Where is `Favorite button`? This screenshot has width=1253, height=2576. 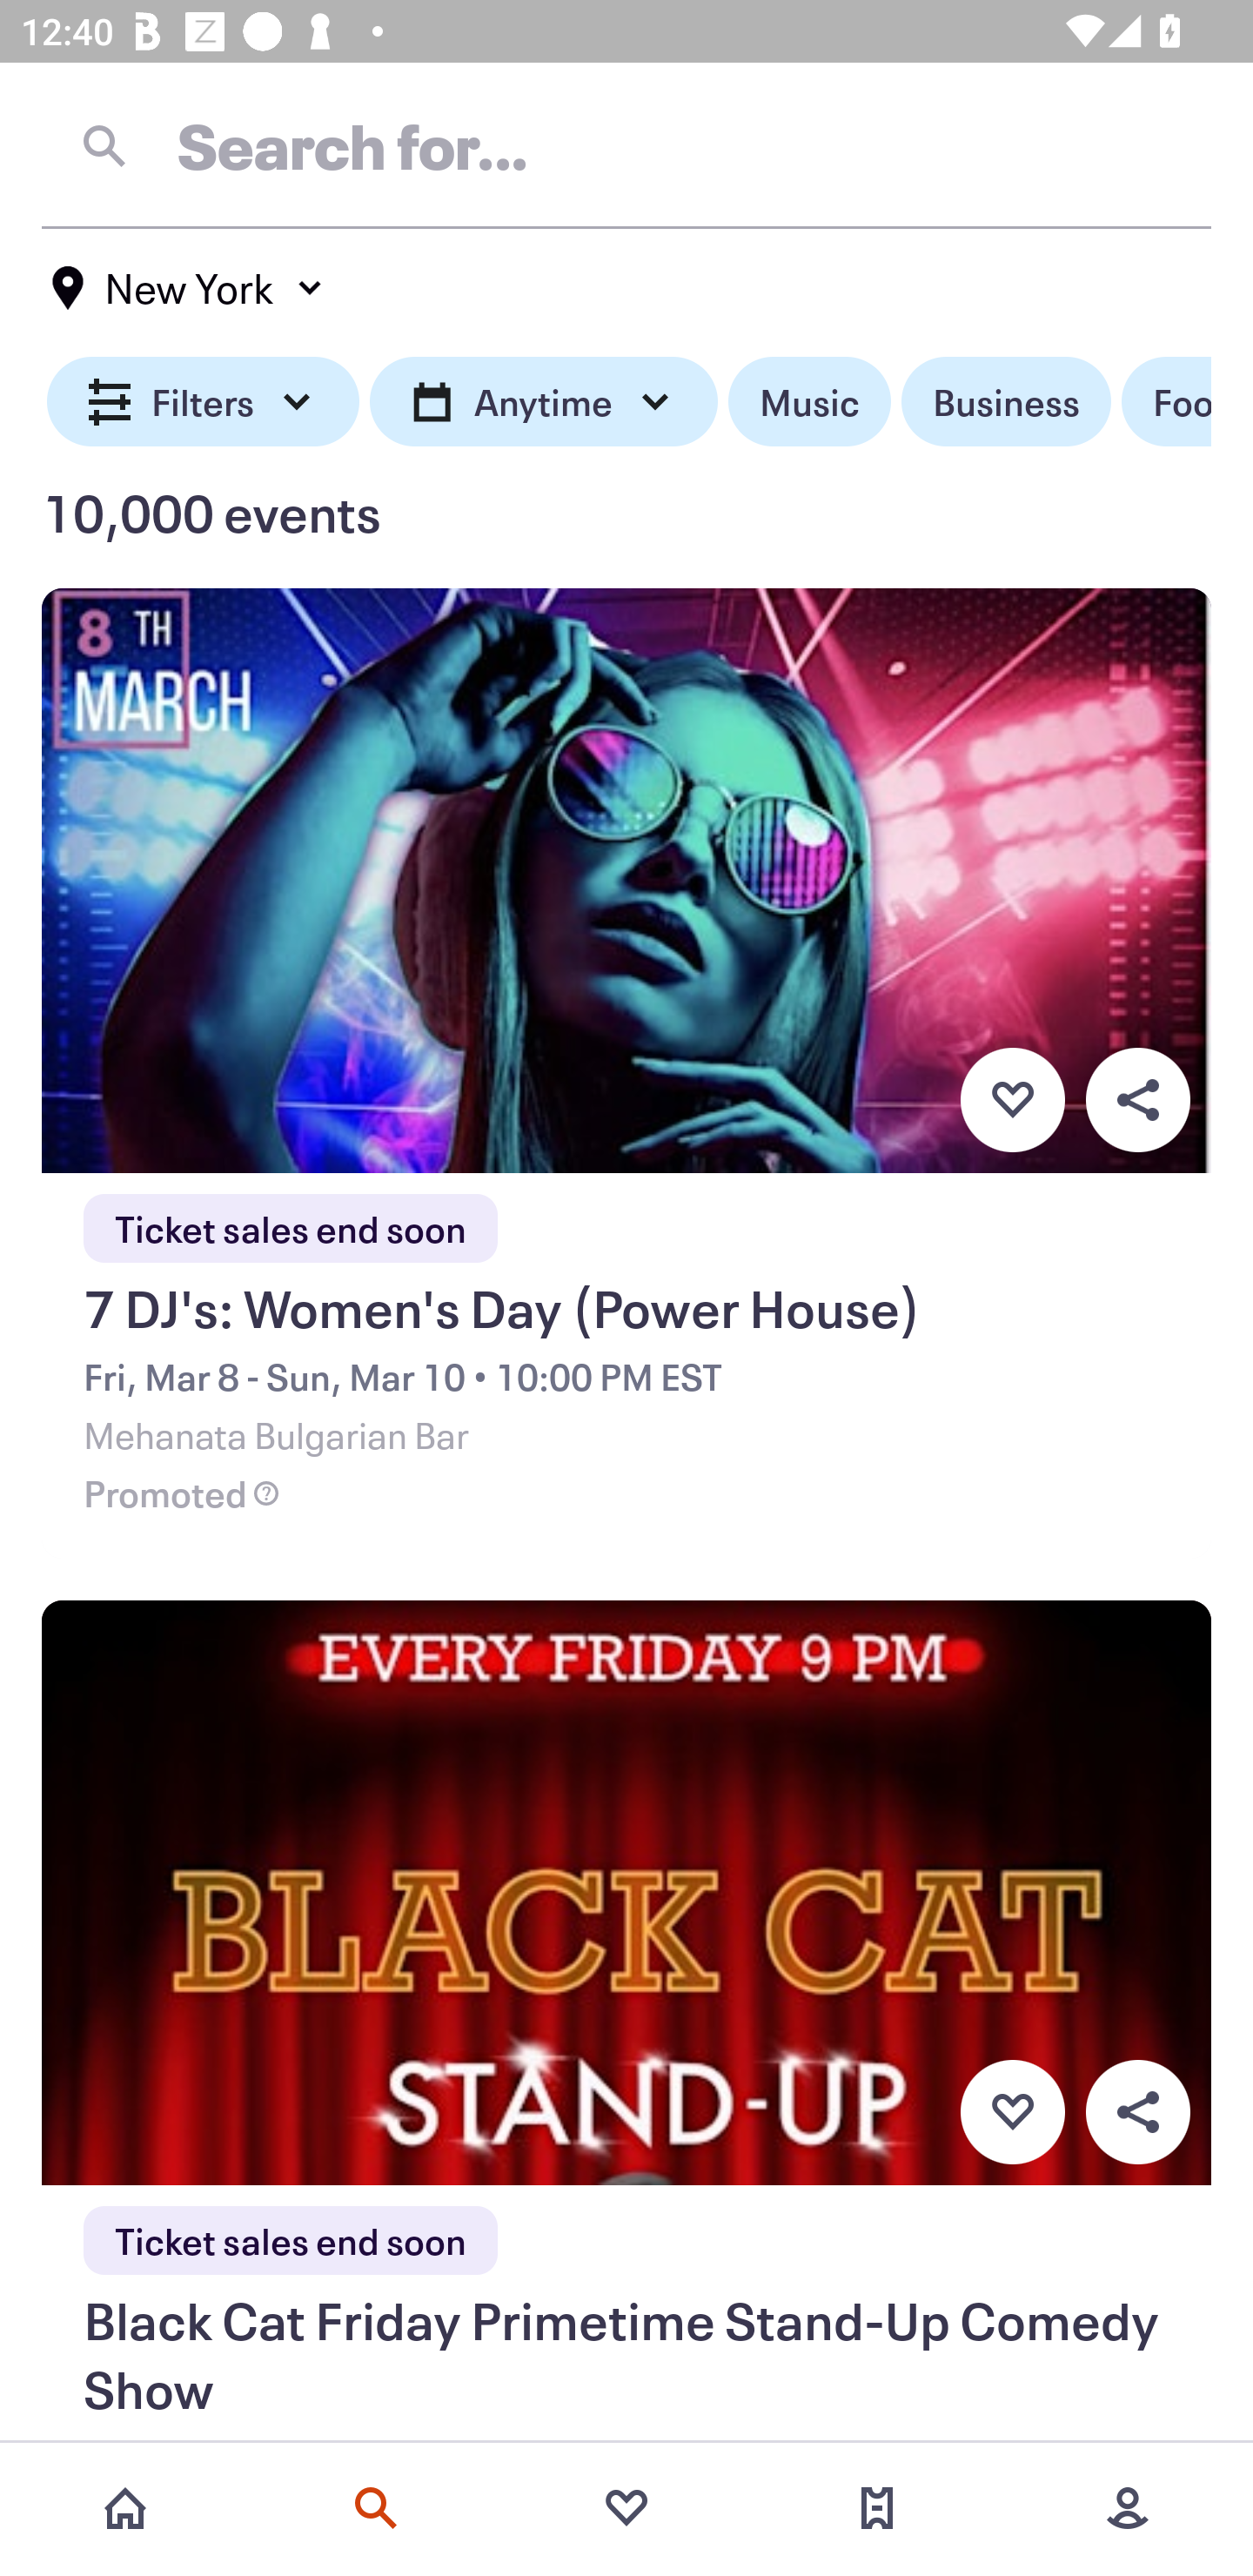 Favorite button is located at coordinates (1012, 2112).